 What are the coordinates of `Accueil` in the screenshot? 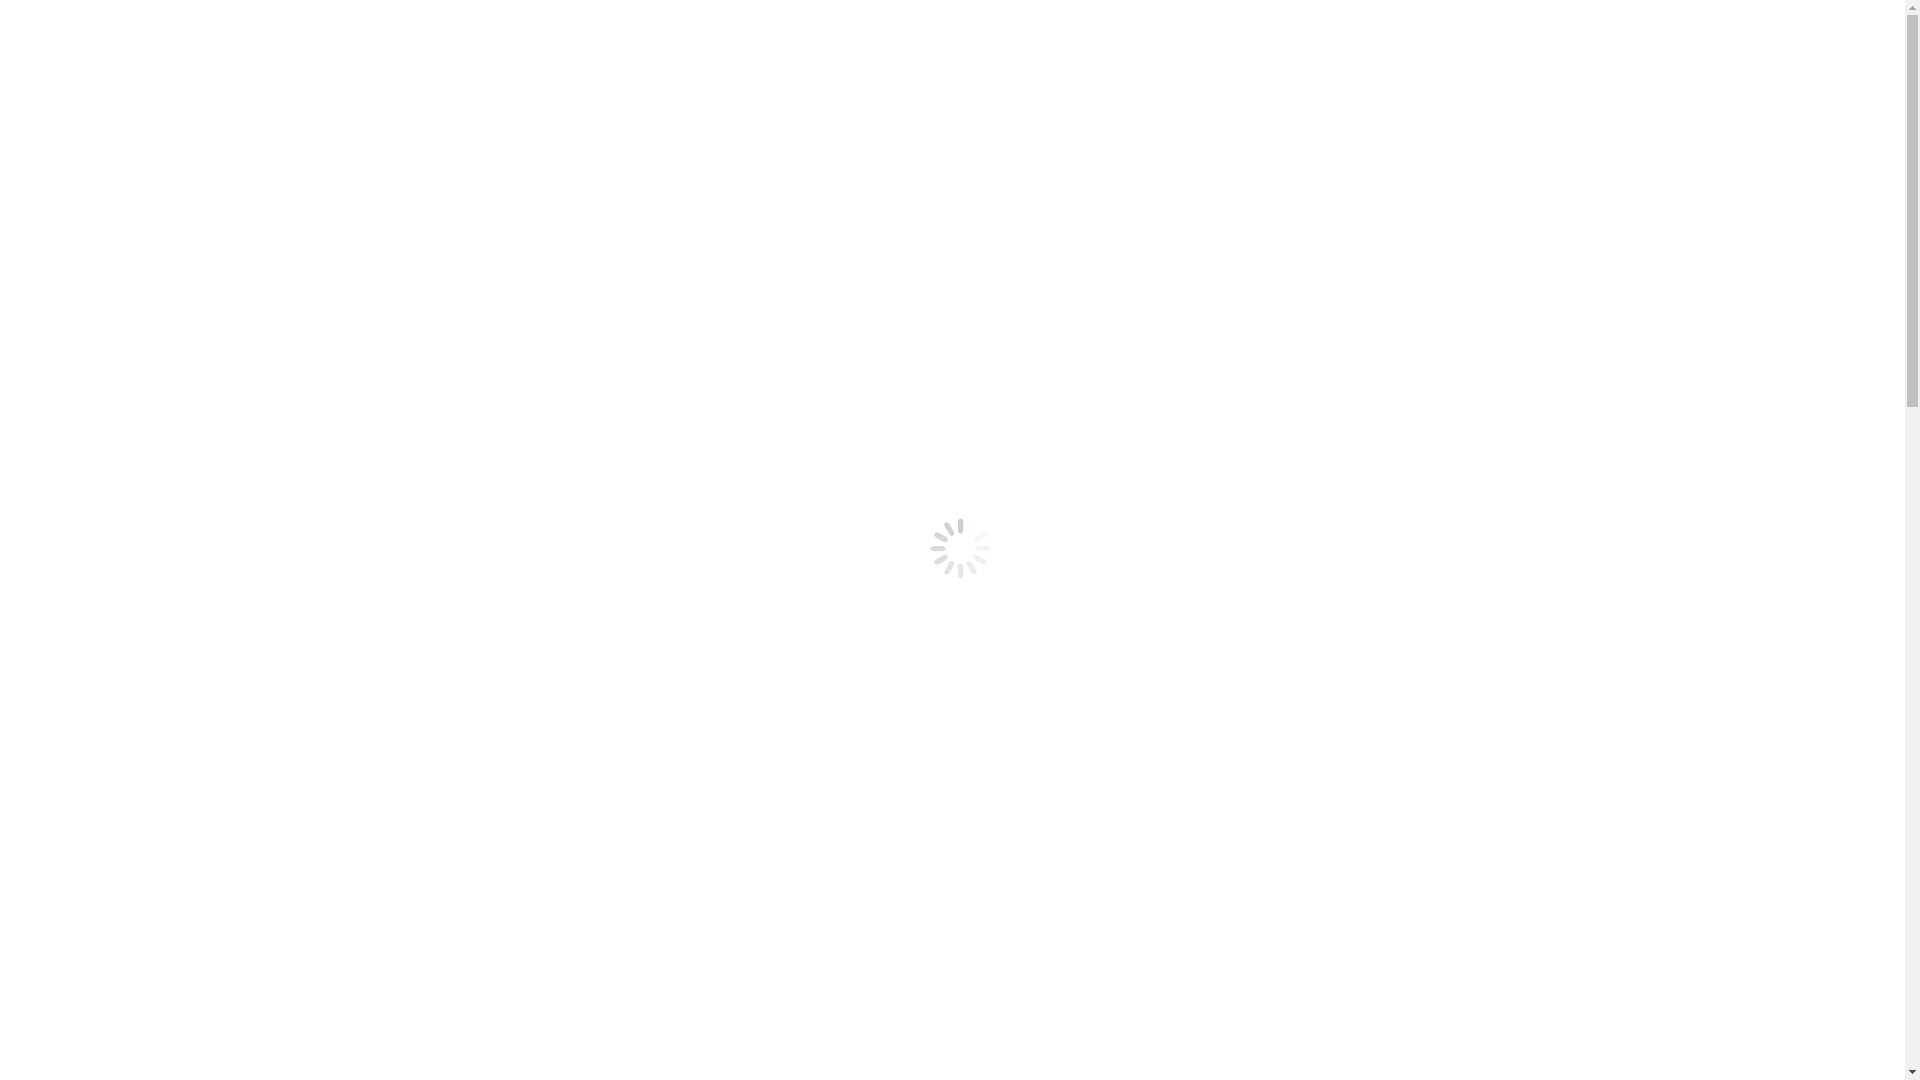 It's located at (73, 592).